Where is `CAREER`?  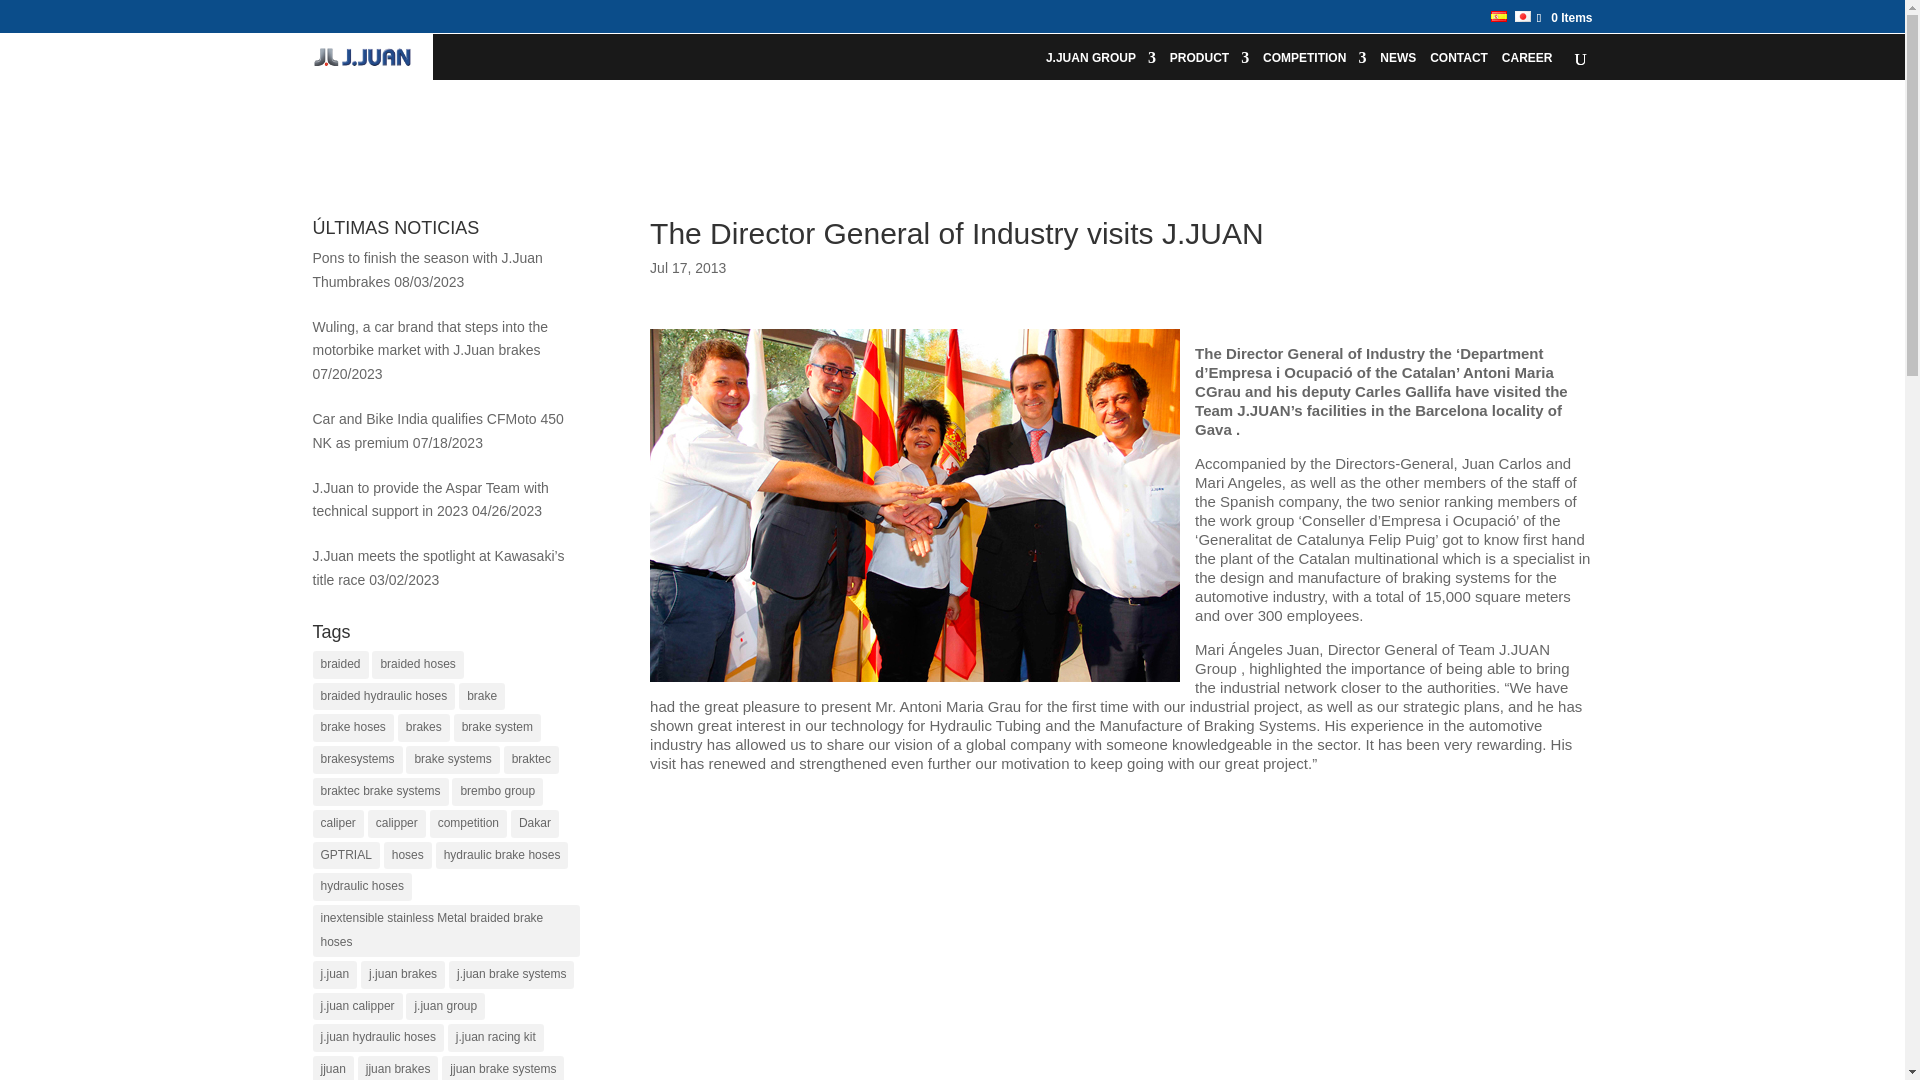
CAREER is located at coordinates (1527, 64).